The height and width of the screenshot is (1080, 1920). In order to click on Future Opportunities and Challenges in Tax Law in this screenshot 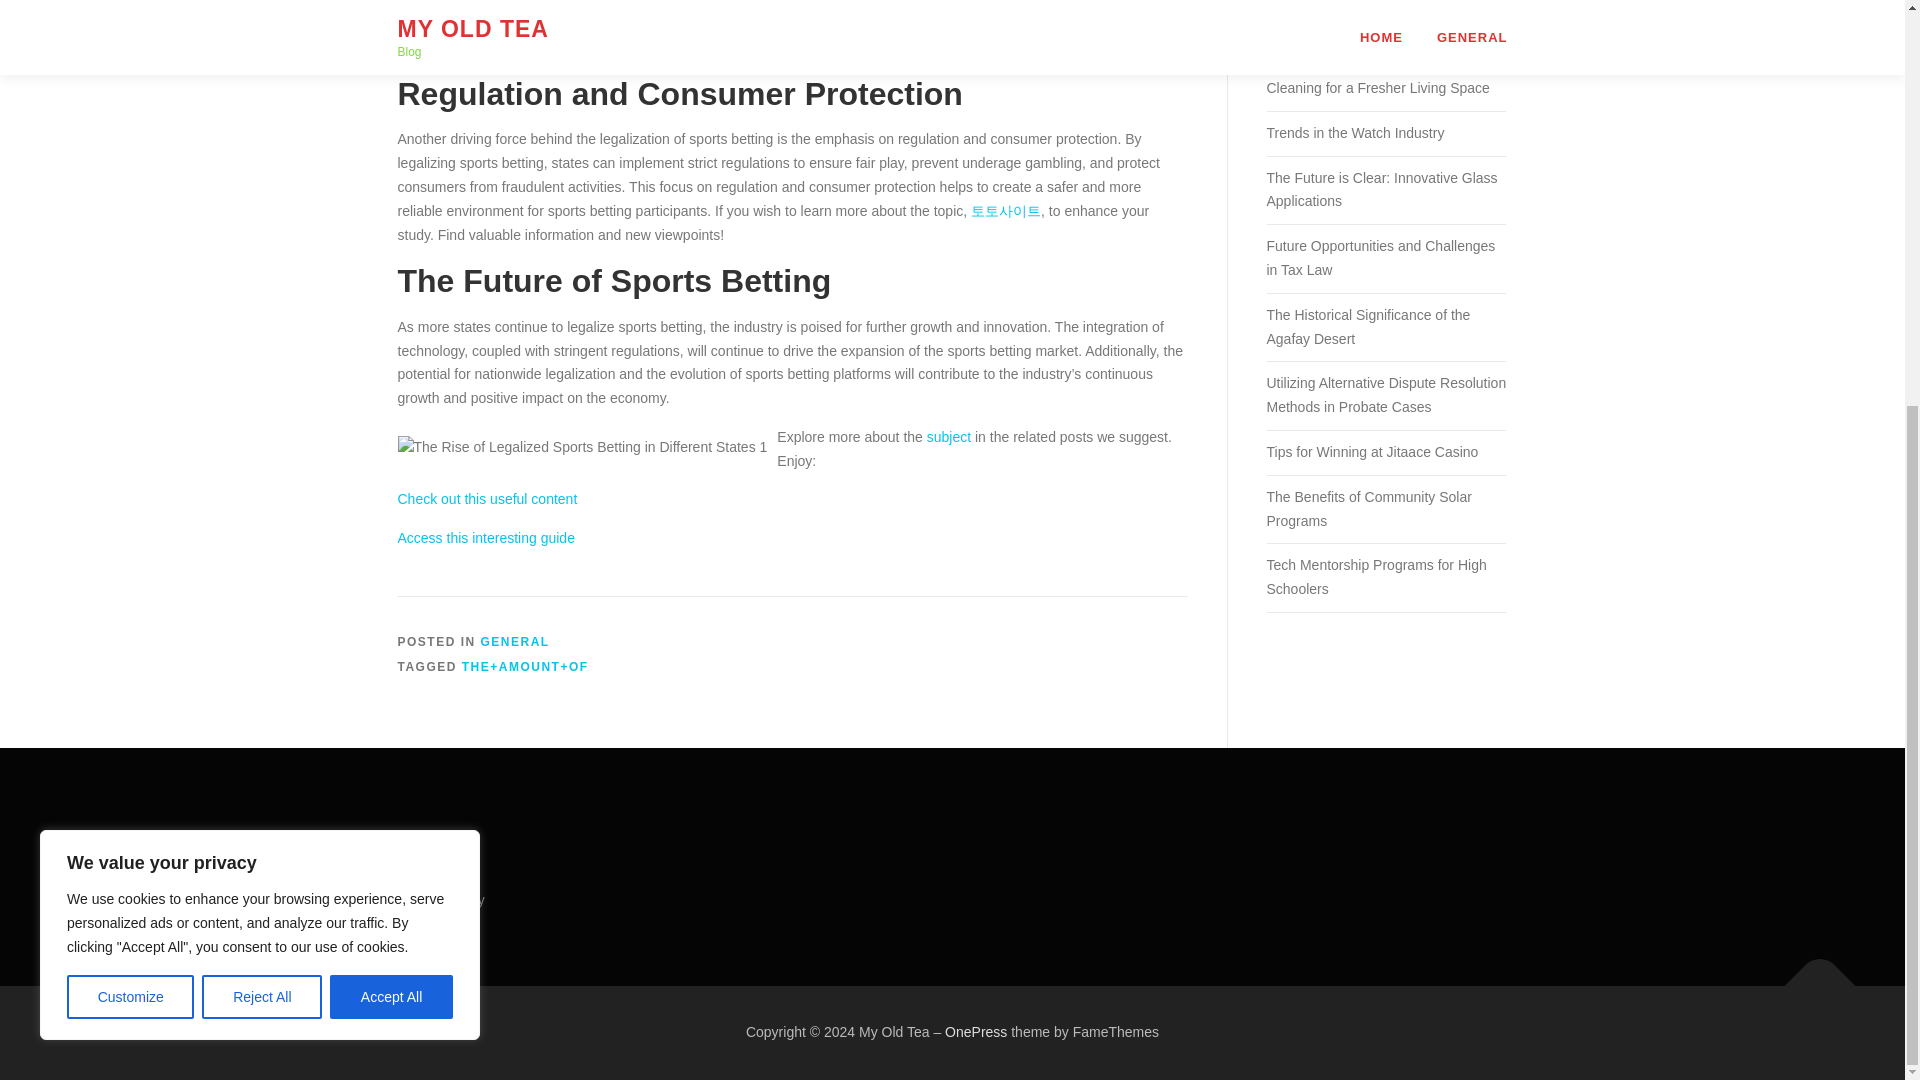, I will do `click(1380, 257)`.